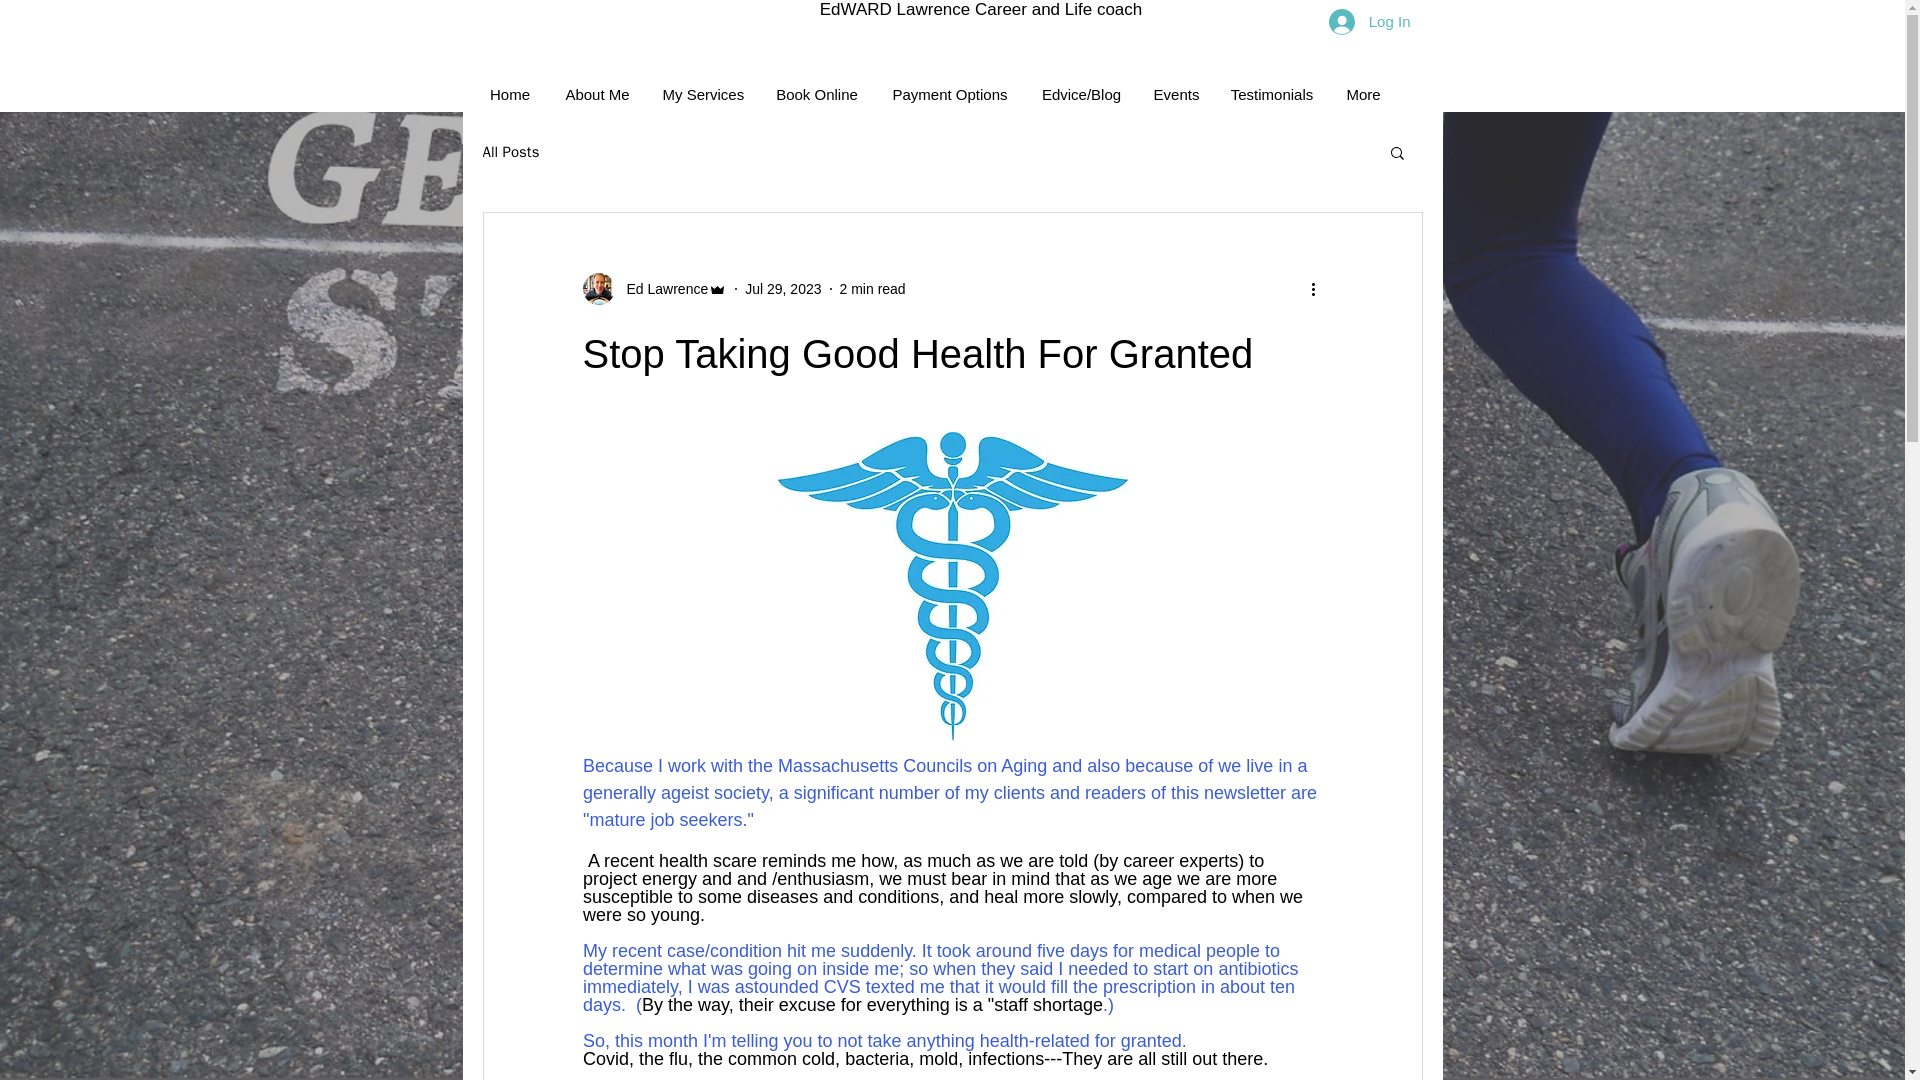 Image resolution: width=1920 pixels, height=1080 pixels. I want to click on Book Online, so click(816, 94).